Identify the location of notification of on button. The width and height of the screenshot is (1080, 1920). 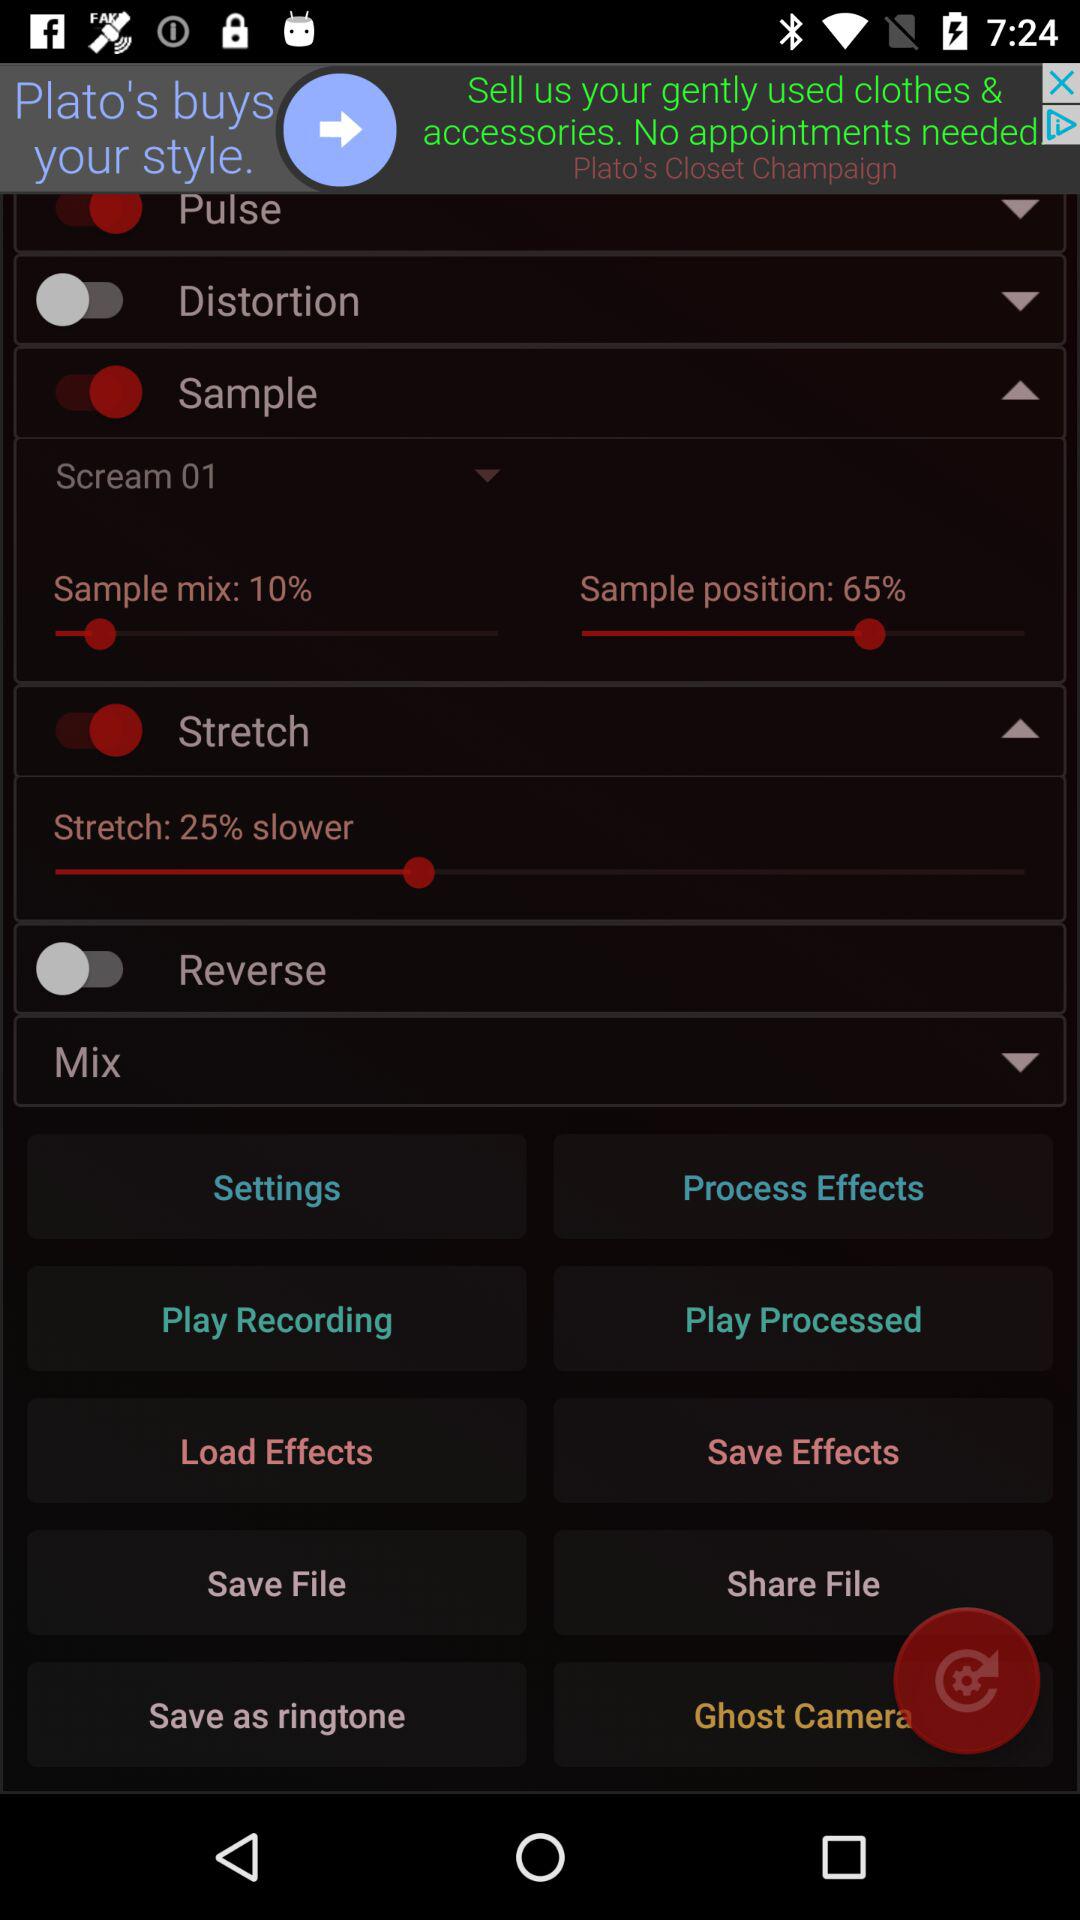
(89, 218).